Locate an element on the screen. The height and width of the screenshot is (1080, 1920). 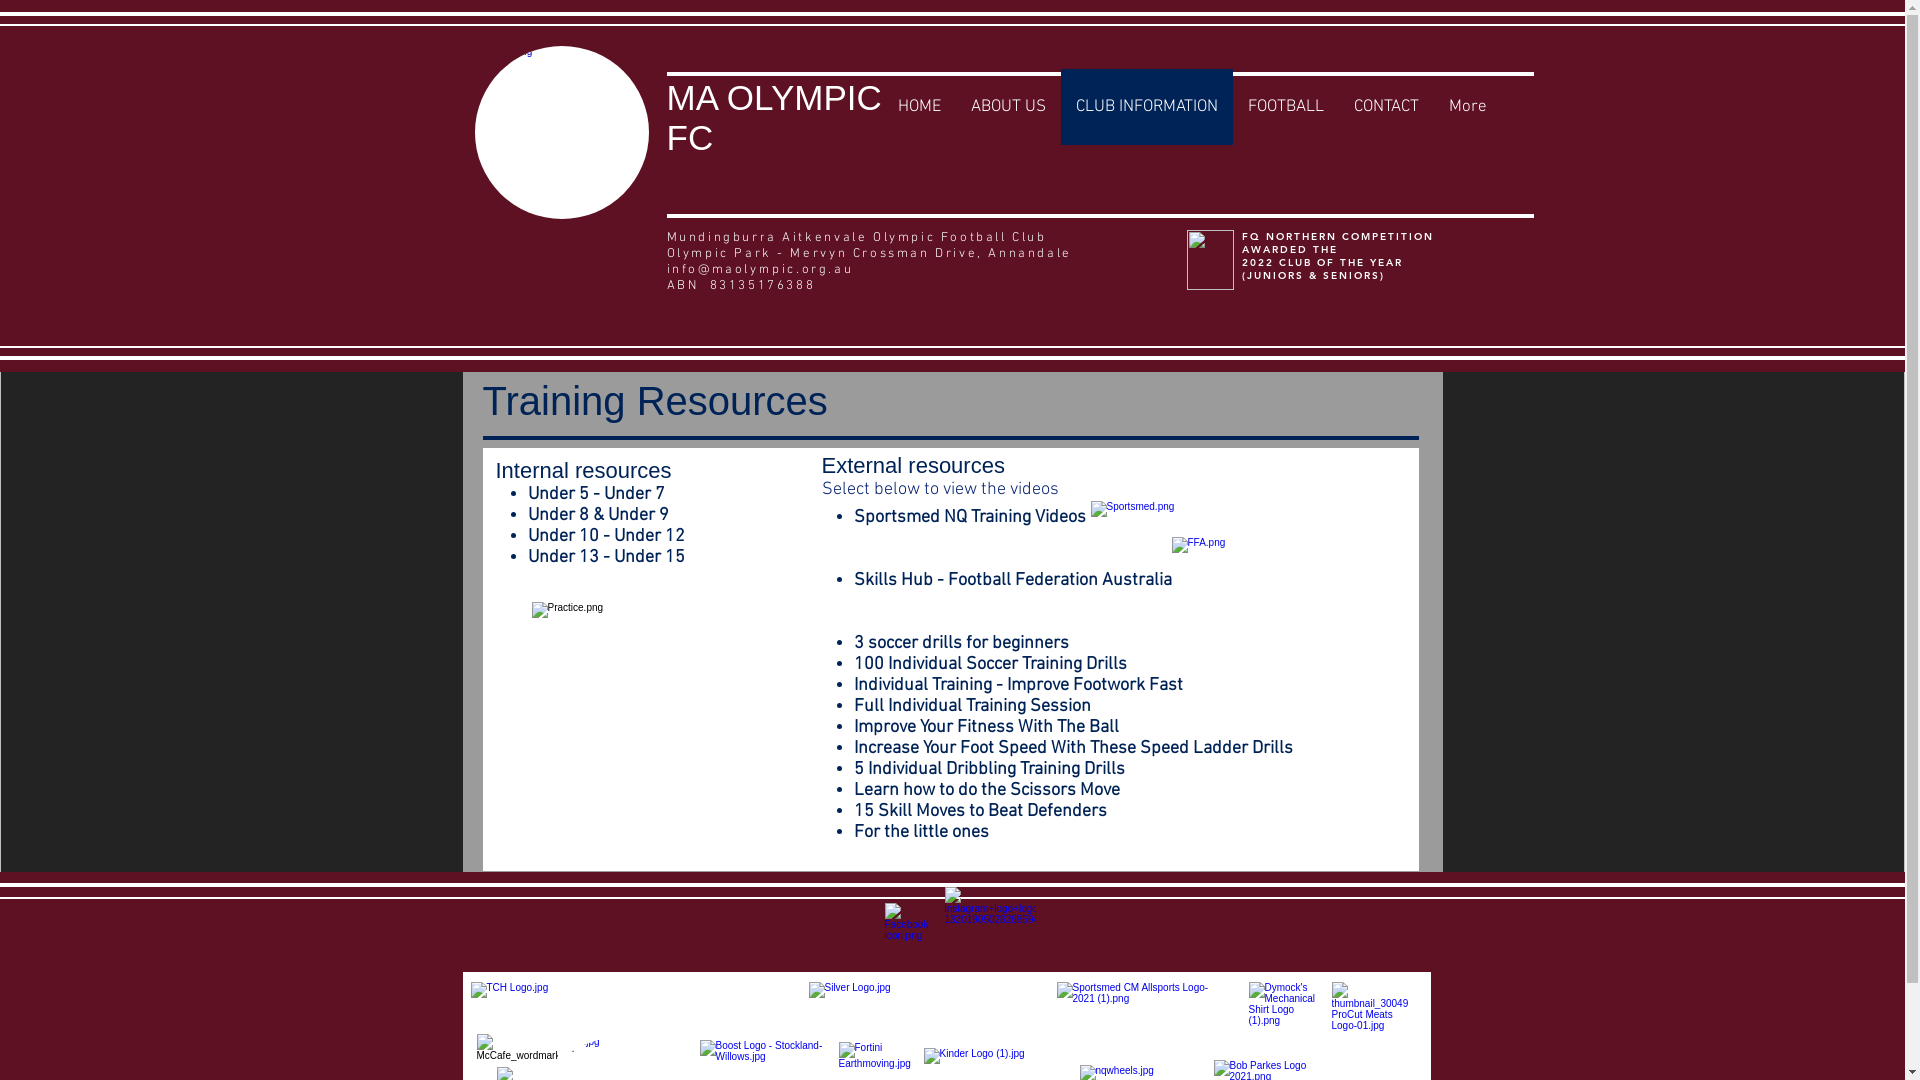
Under 5 - Under 7 is located at coordinates (596, 494).